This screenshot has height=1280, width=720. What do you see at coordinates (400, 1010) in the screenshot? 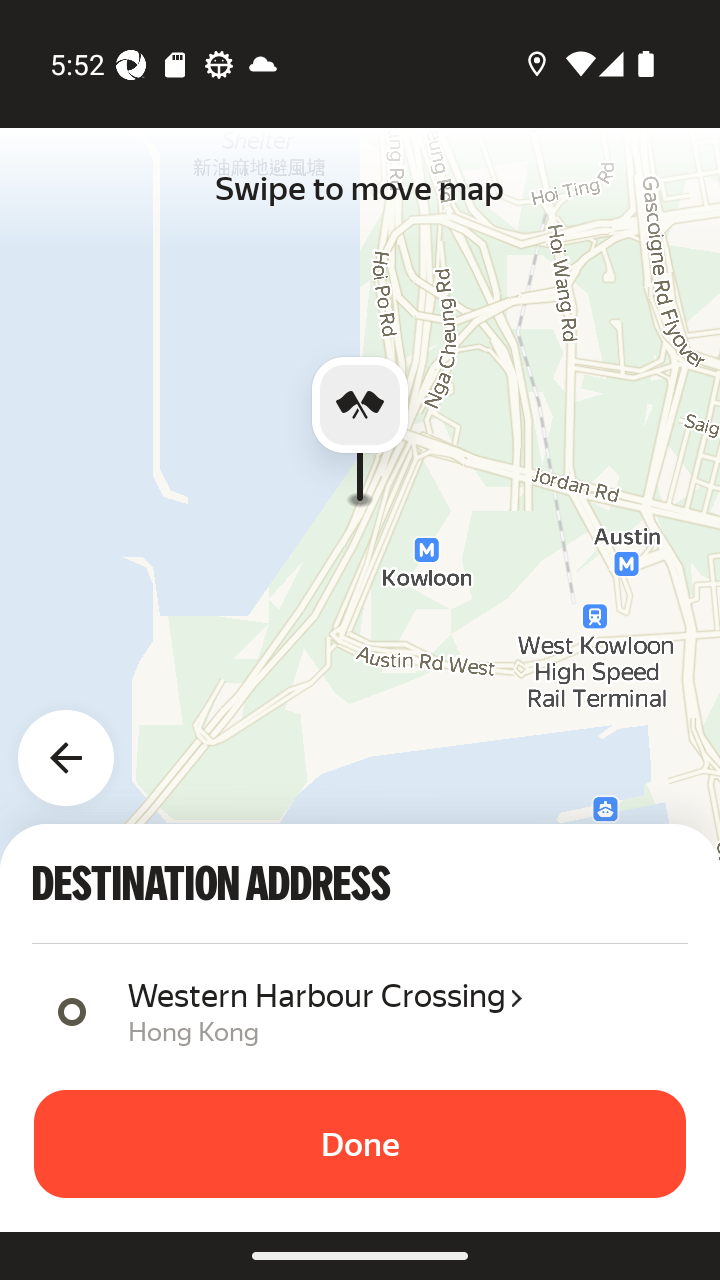
I see `Western Harbour Crossing   Hong Kong` at bounding box center [400, 1010].